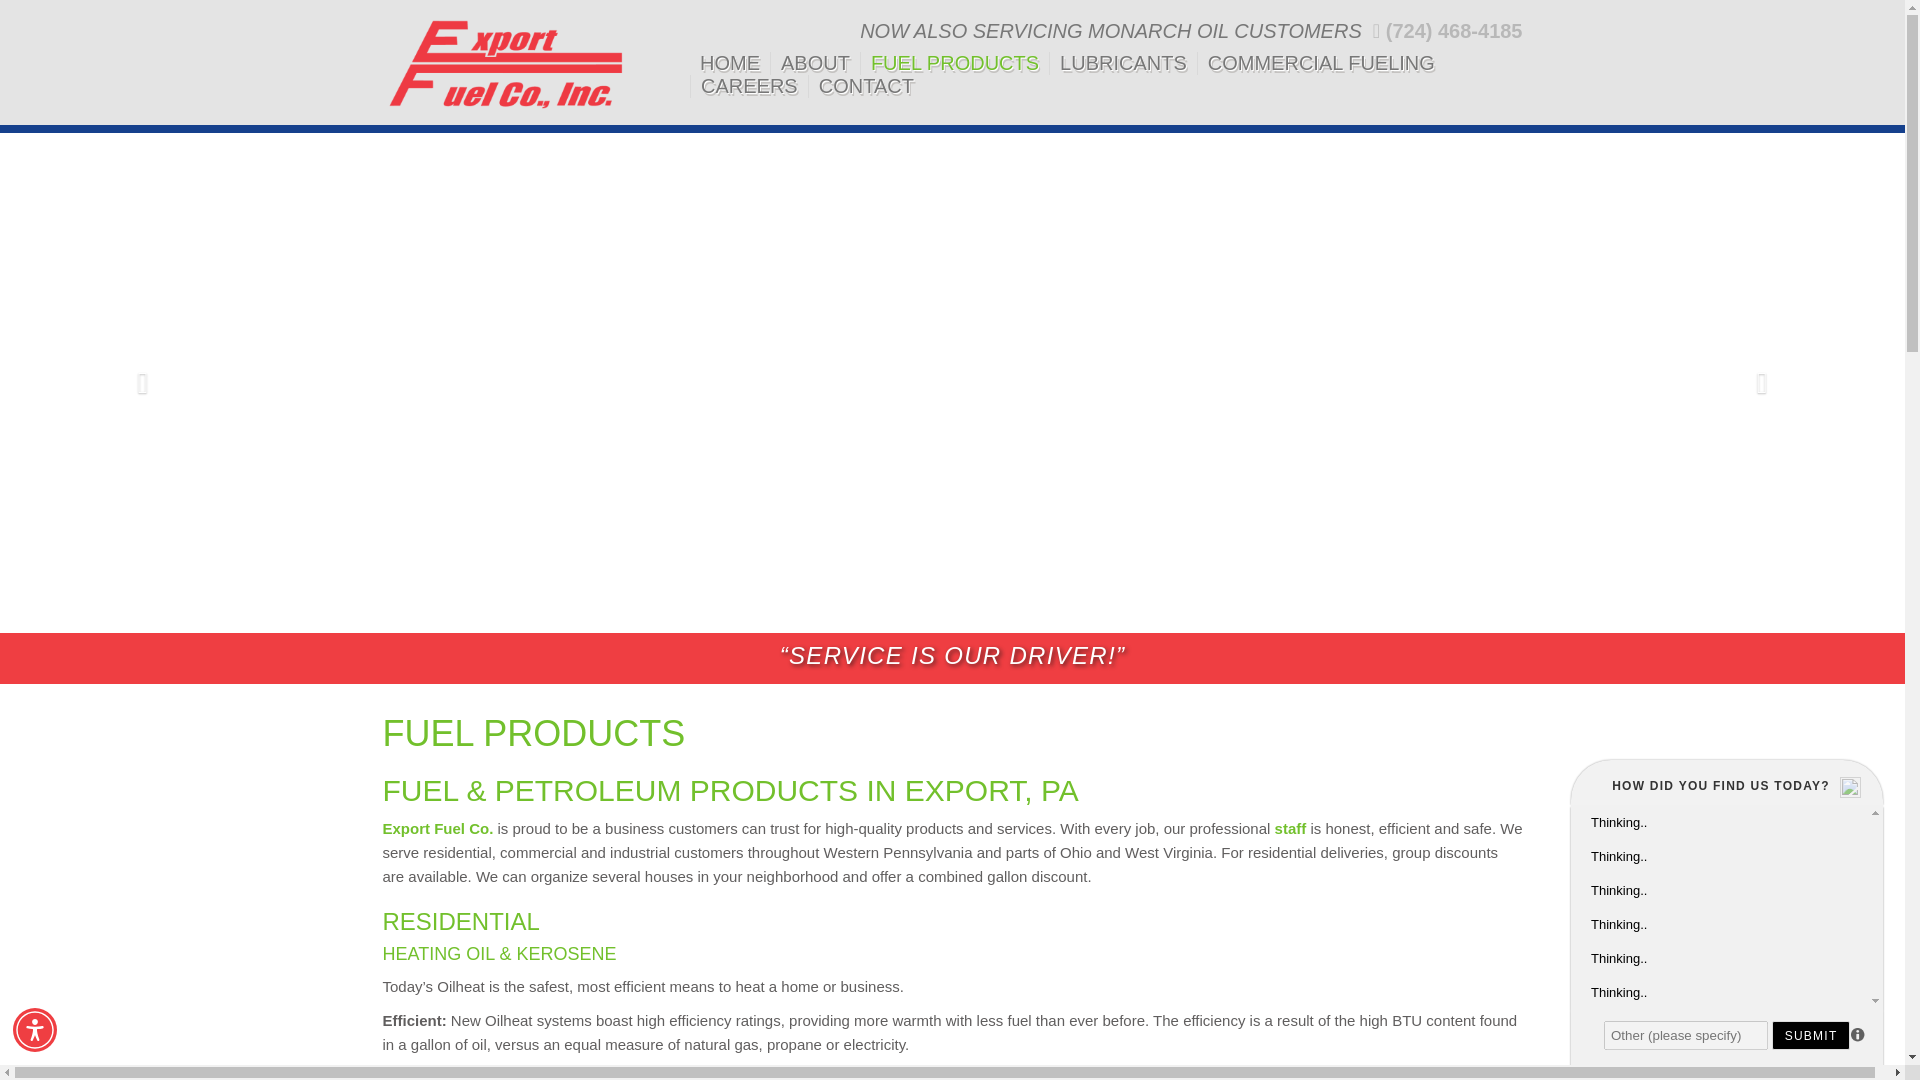 The width and height of the screenshot is (1920, 1080). What do you see at coordinates (816, 62) in the screenshot?
I see `About` at bounding box center [816, 62].